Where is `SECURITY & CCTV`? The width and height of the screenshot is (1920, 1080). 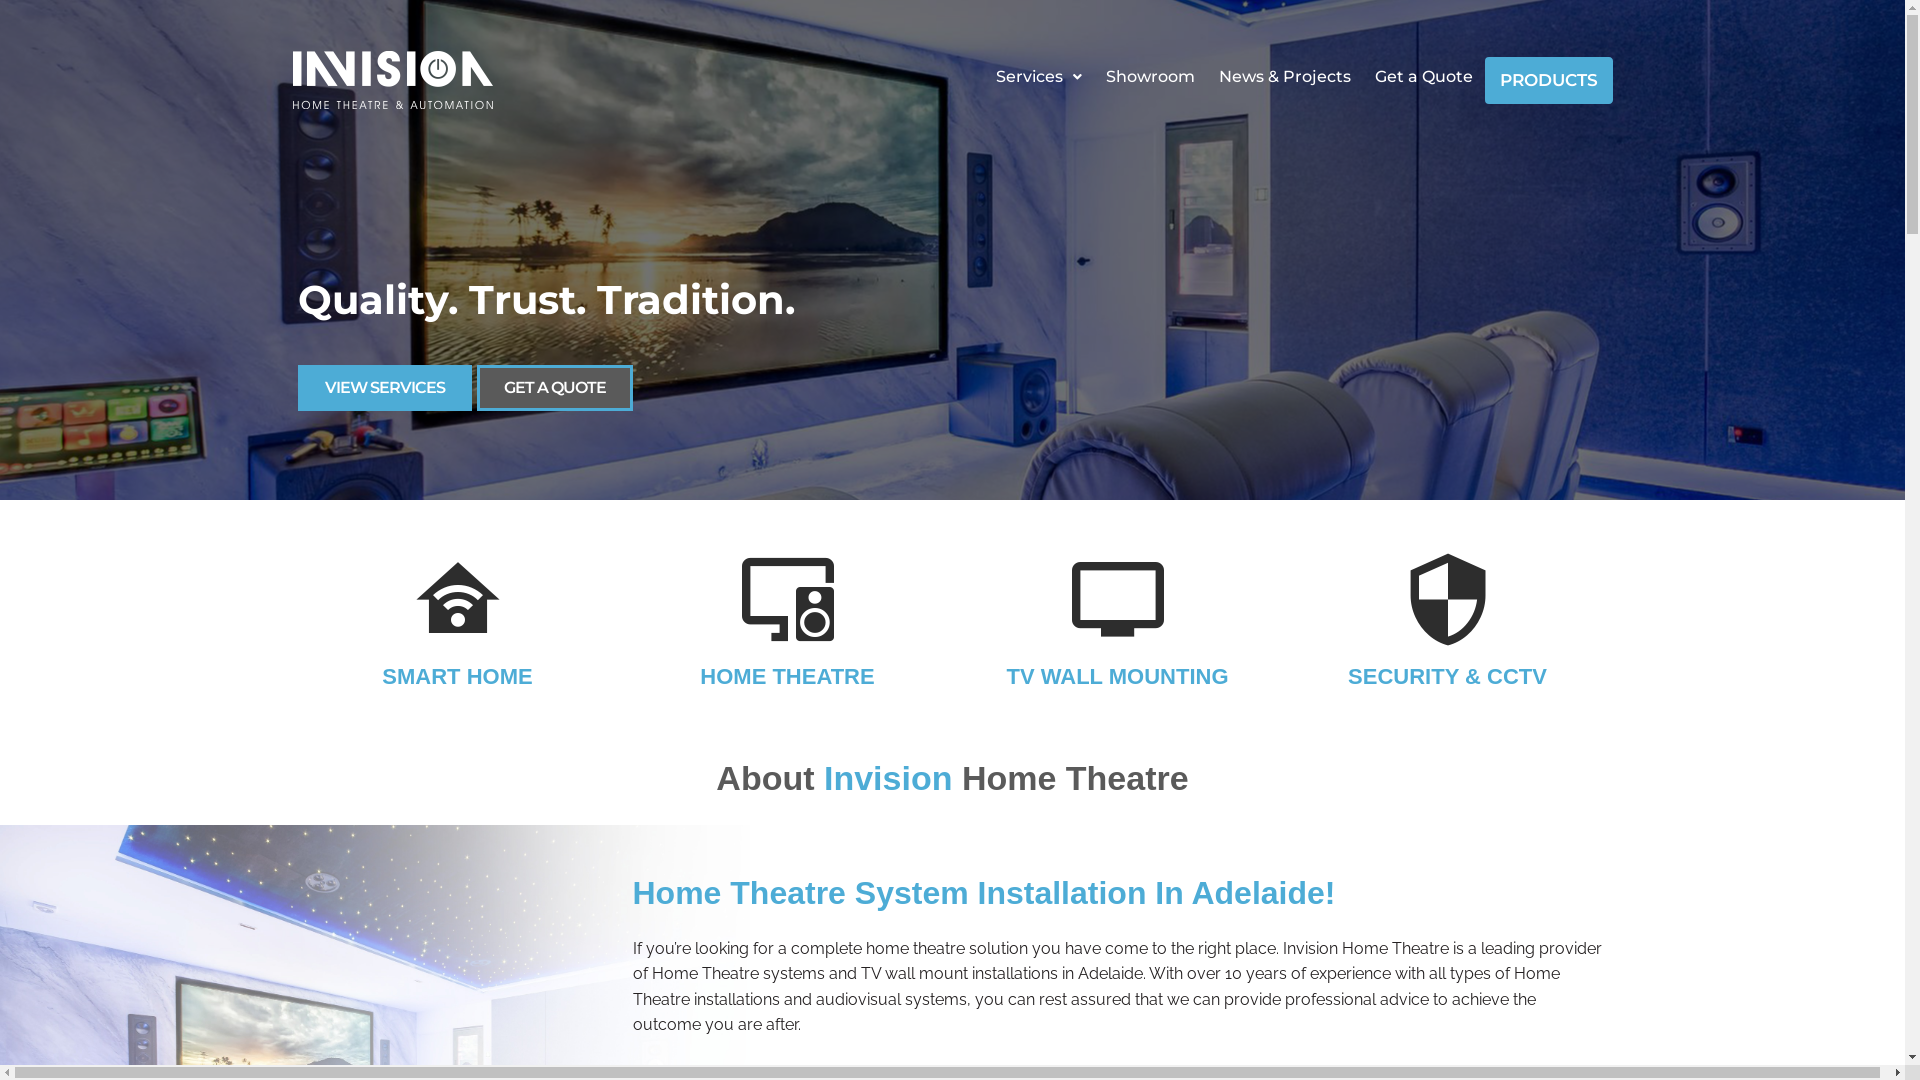
SECURITY & CCTV is located at coordinates (1448, 676).